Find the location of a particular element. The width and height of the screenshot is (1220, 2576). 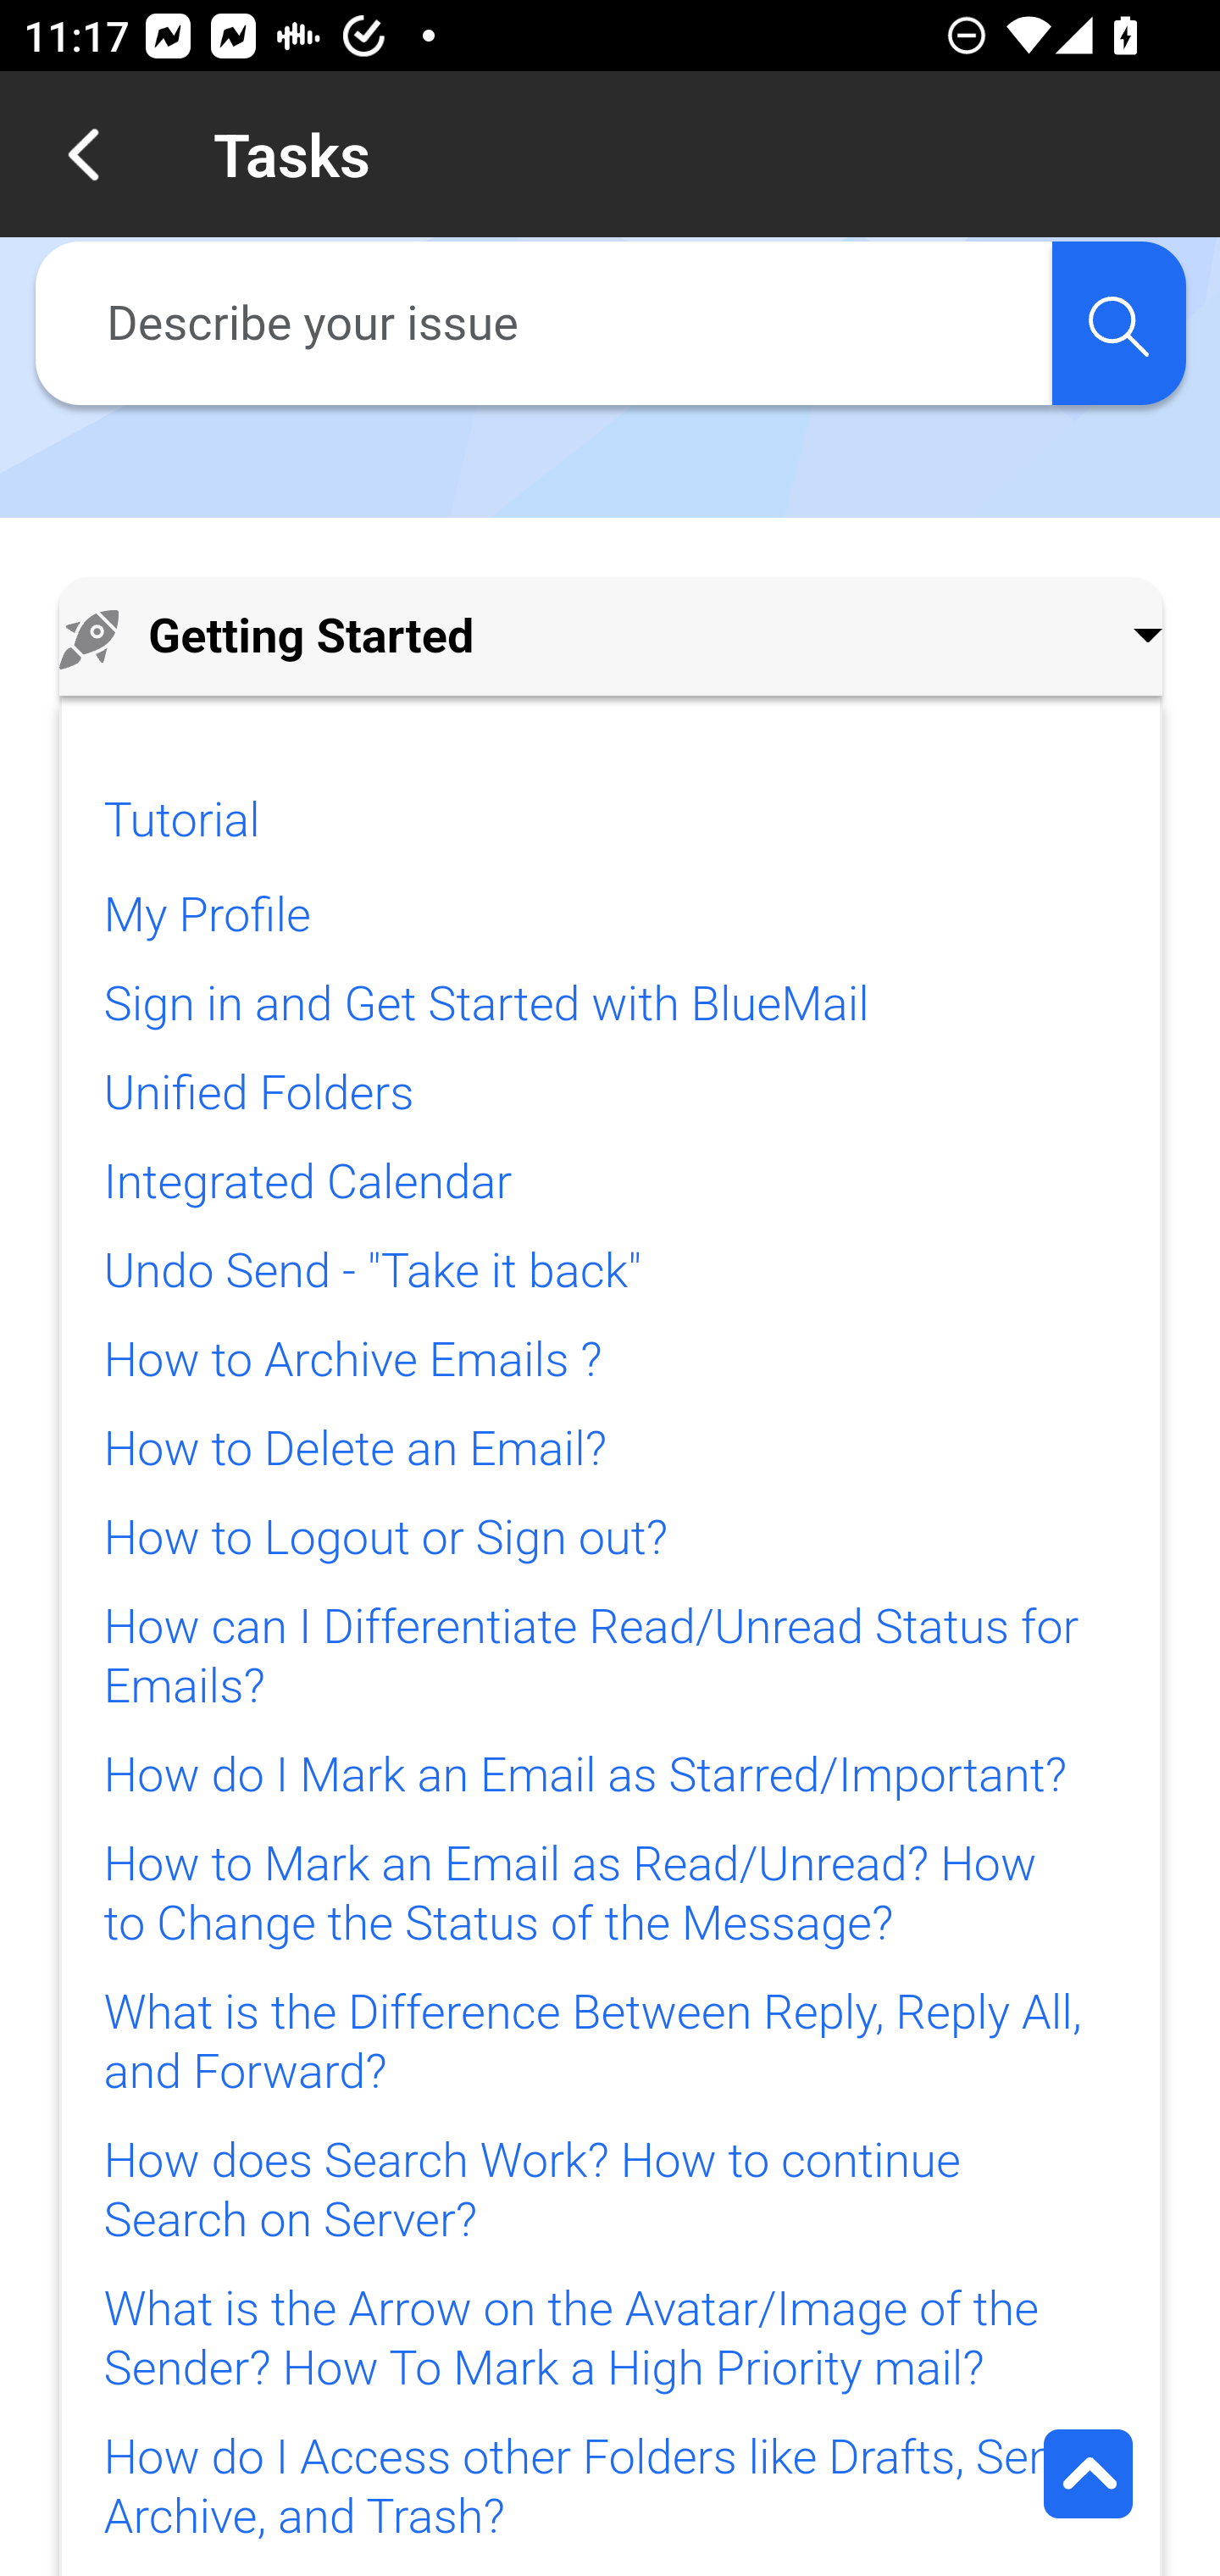

search is located at coordinates (1118, 323).